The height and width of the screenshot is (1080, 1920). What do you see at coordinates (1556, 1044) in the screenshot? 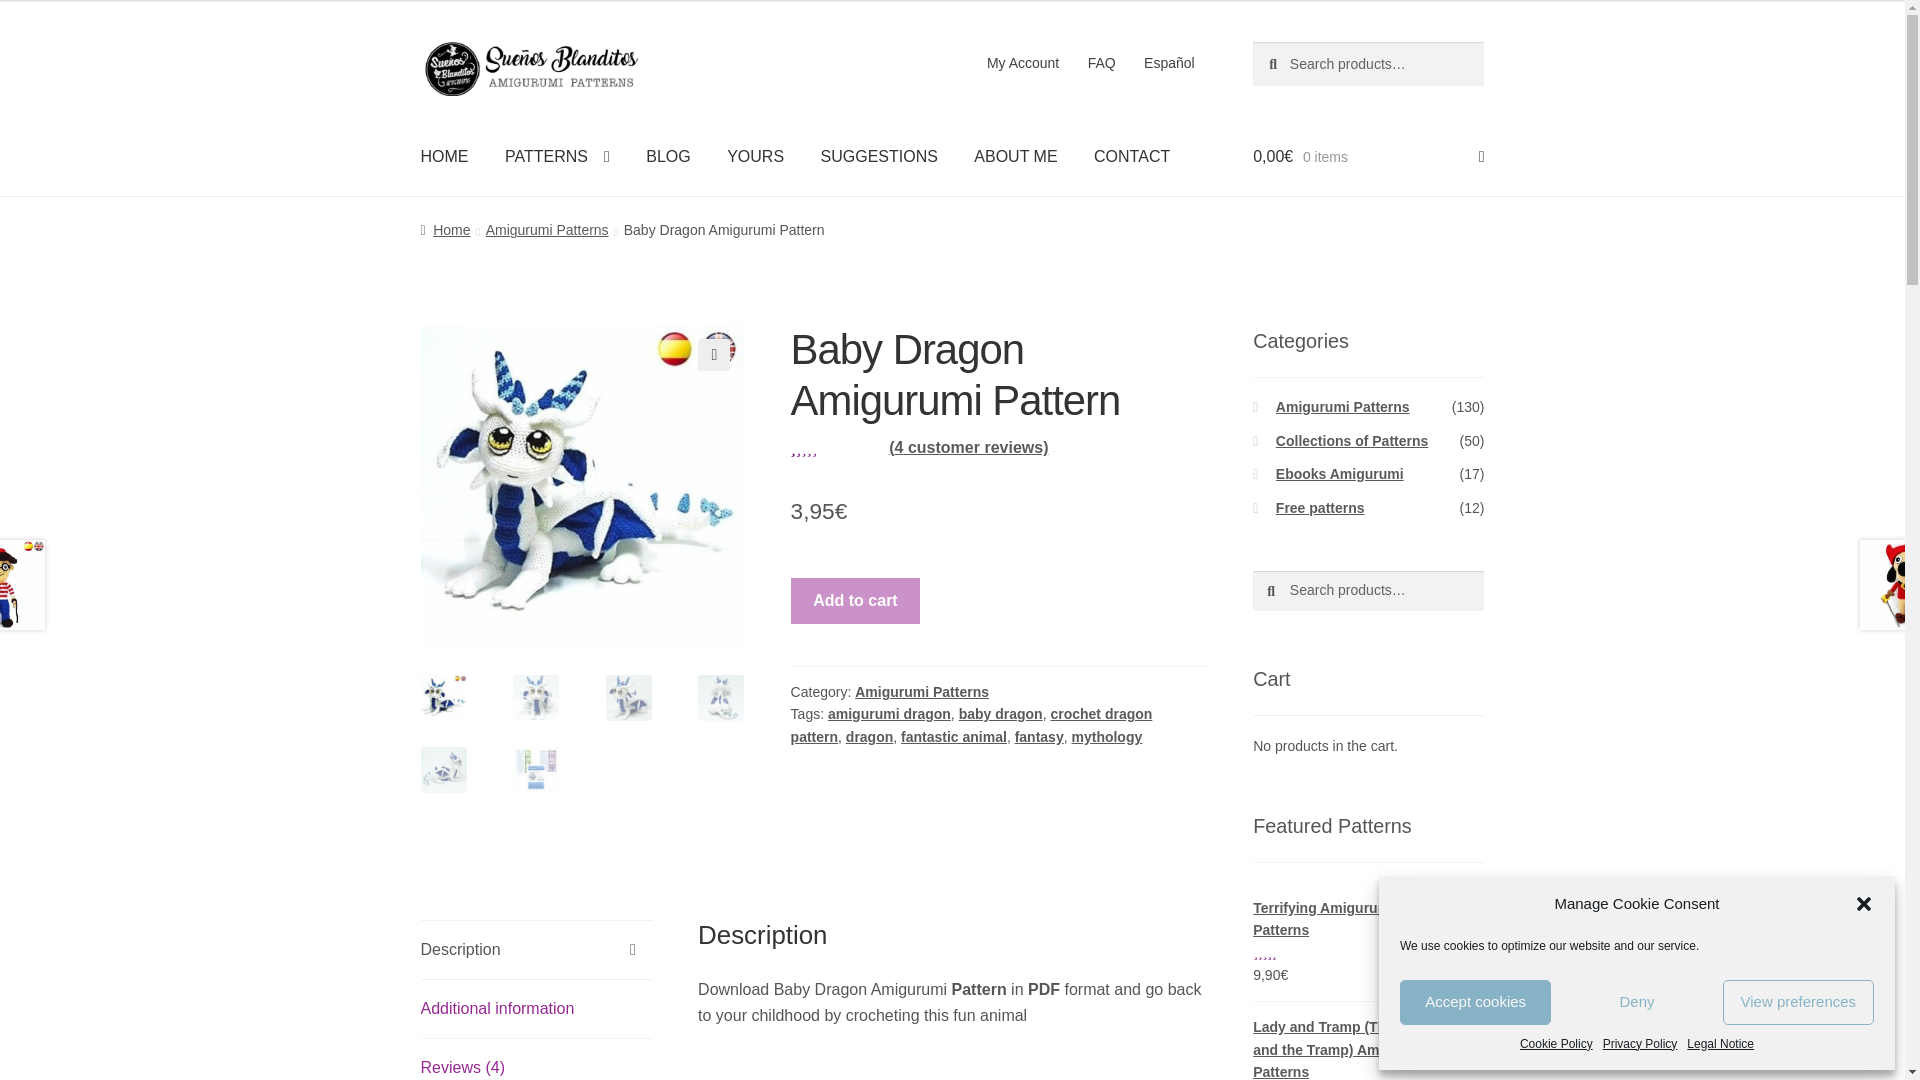
I see `Cookie Policy` at bounding box center [1556, 1044].